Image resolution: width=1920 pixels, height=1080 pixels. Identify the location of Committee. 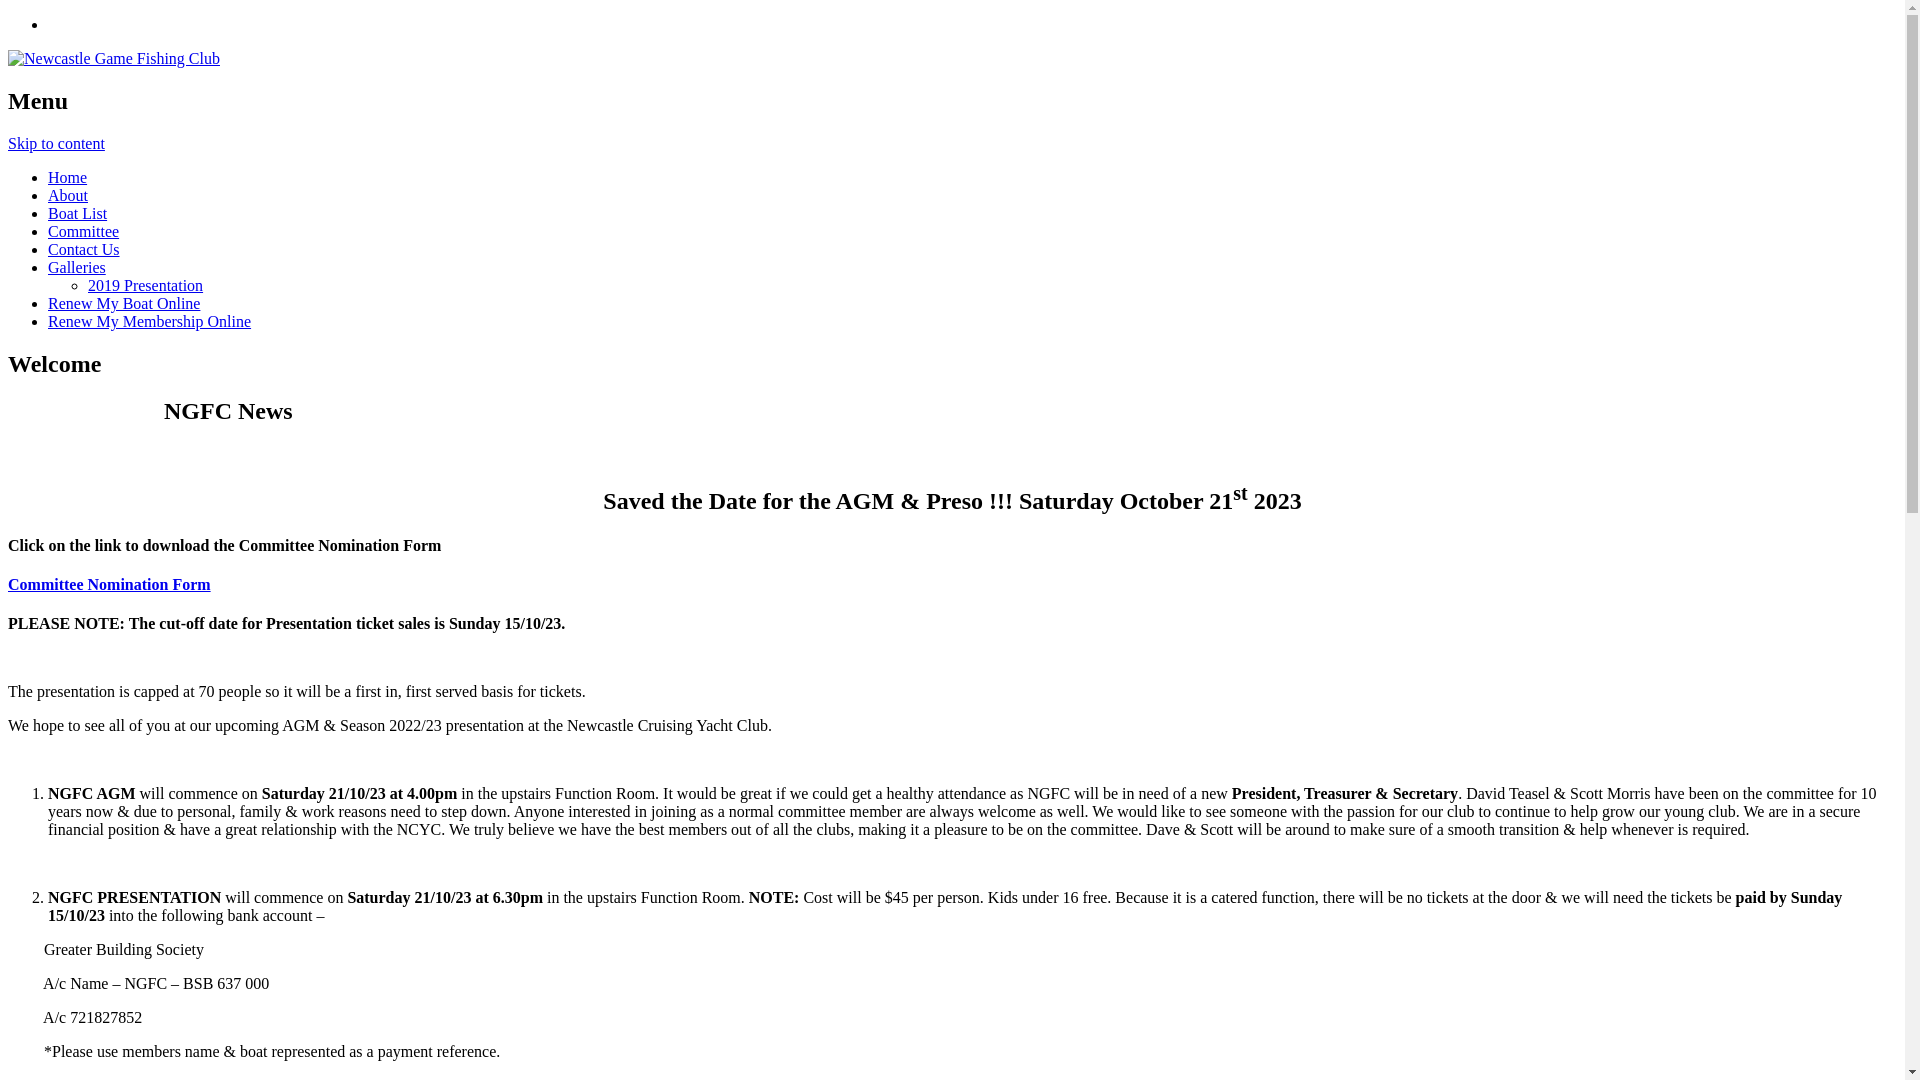
(84, 232).